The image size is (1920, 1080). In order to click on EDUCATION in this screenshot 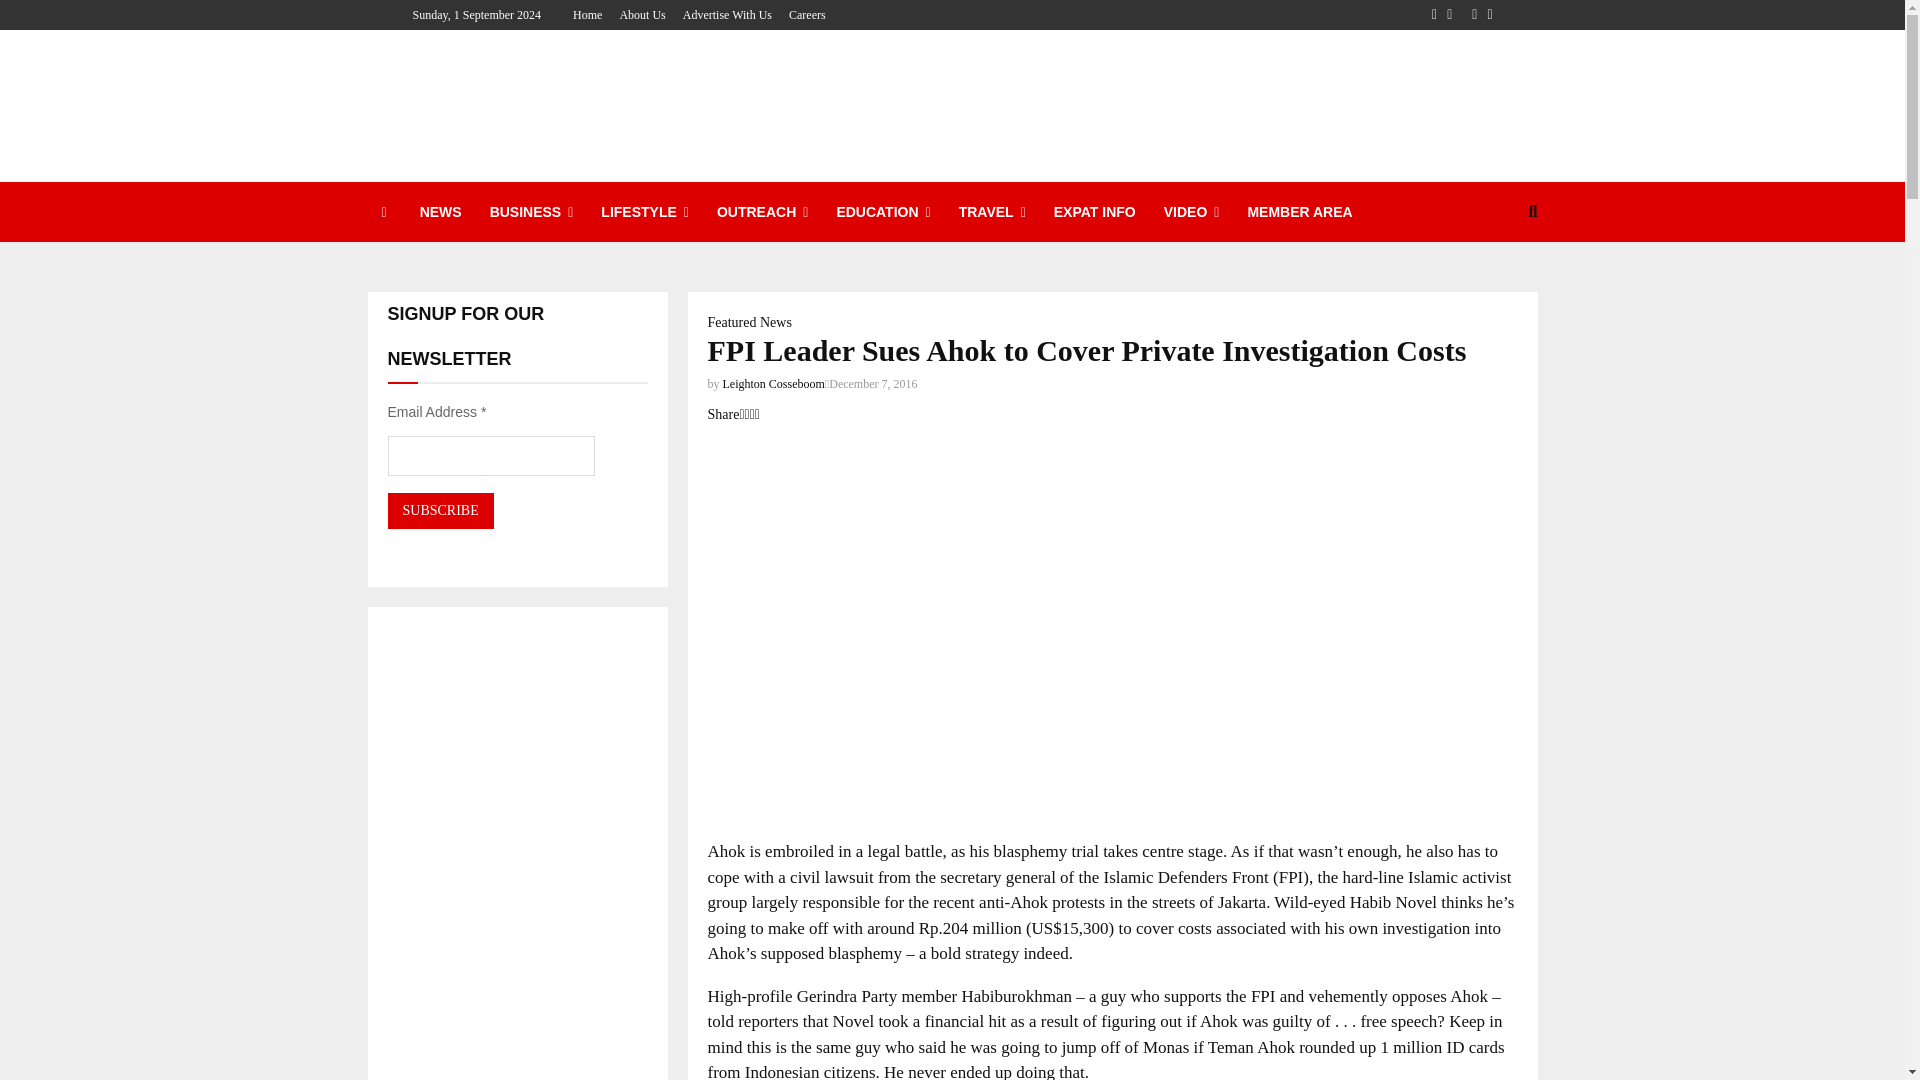, I will do `click(882, 212)`.